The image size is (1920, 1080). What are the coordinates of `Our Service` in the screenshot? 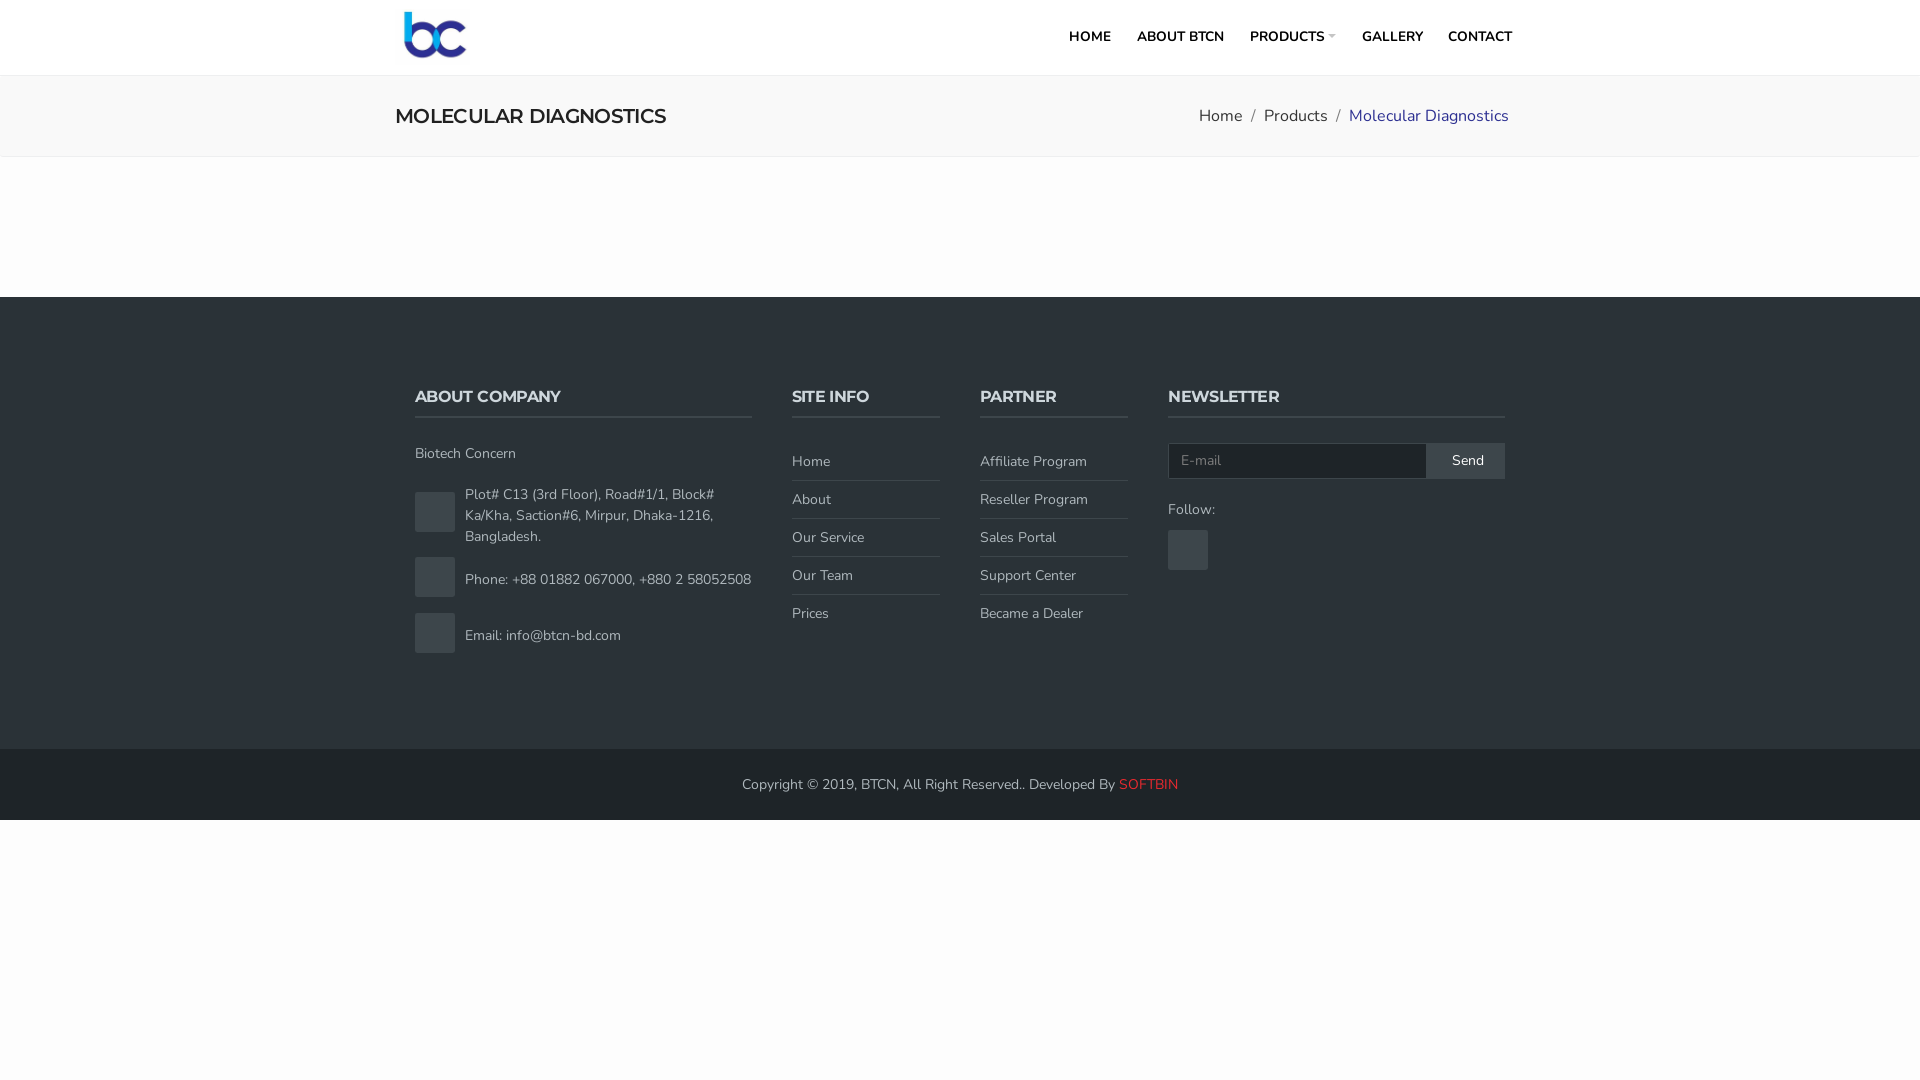 It's located at (866, 538).